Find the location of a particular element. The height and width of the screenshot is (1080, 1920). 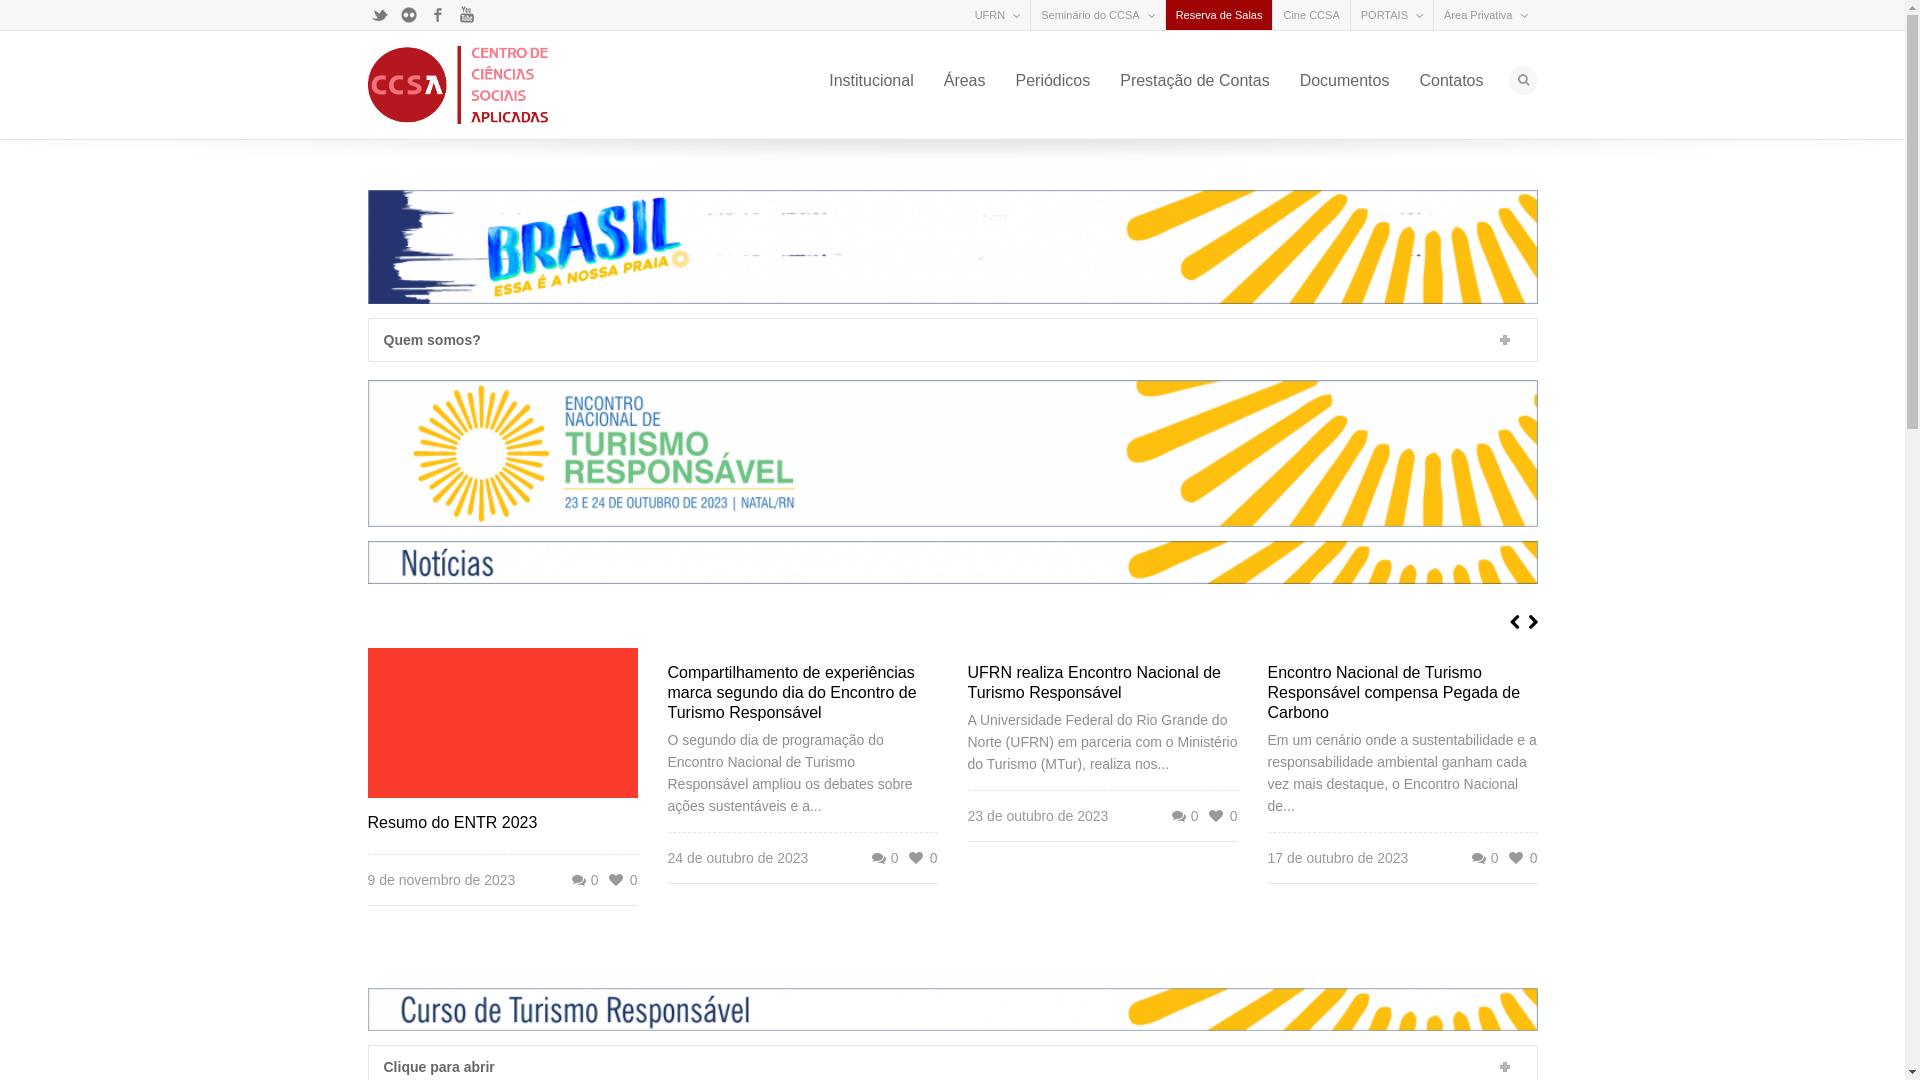

Twitter is located at coordinates (380, 15).